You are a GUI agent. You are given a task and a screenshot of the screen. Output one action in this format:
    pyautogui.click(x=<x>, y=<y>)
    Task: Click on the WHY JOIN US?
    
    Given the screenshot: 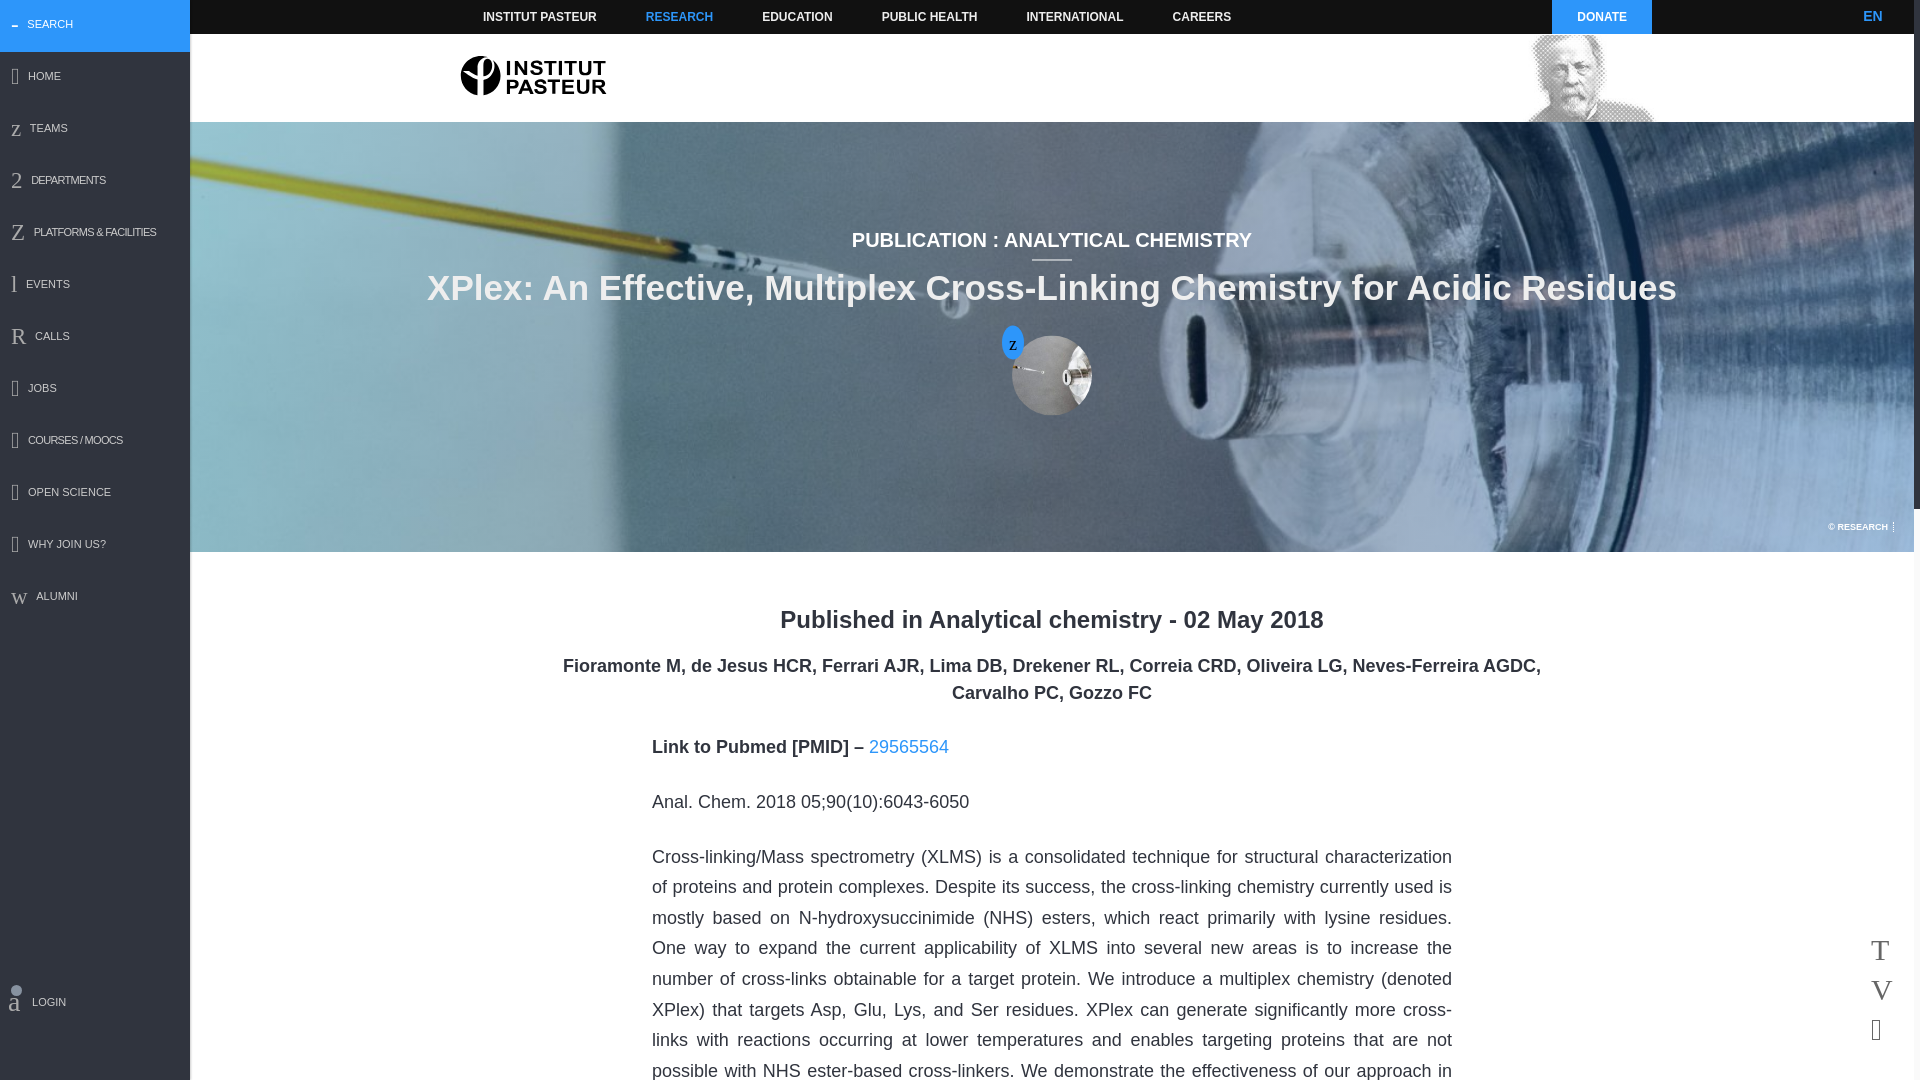 What is the action you would take?
    pyautogui.click(x=95, y=546)
    